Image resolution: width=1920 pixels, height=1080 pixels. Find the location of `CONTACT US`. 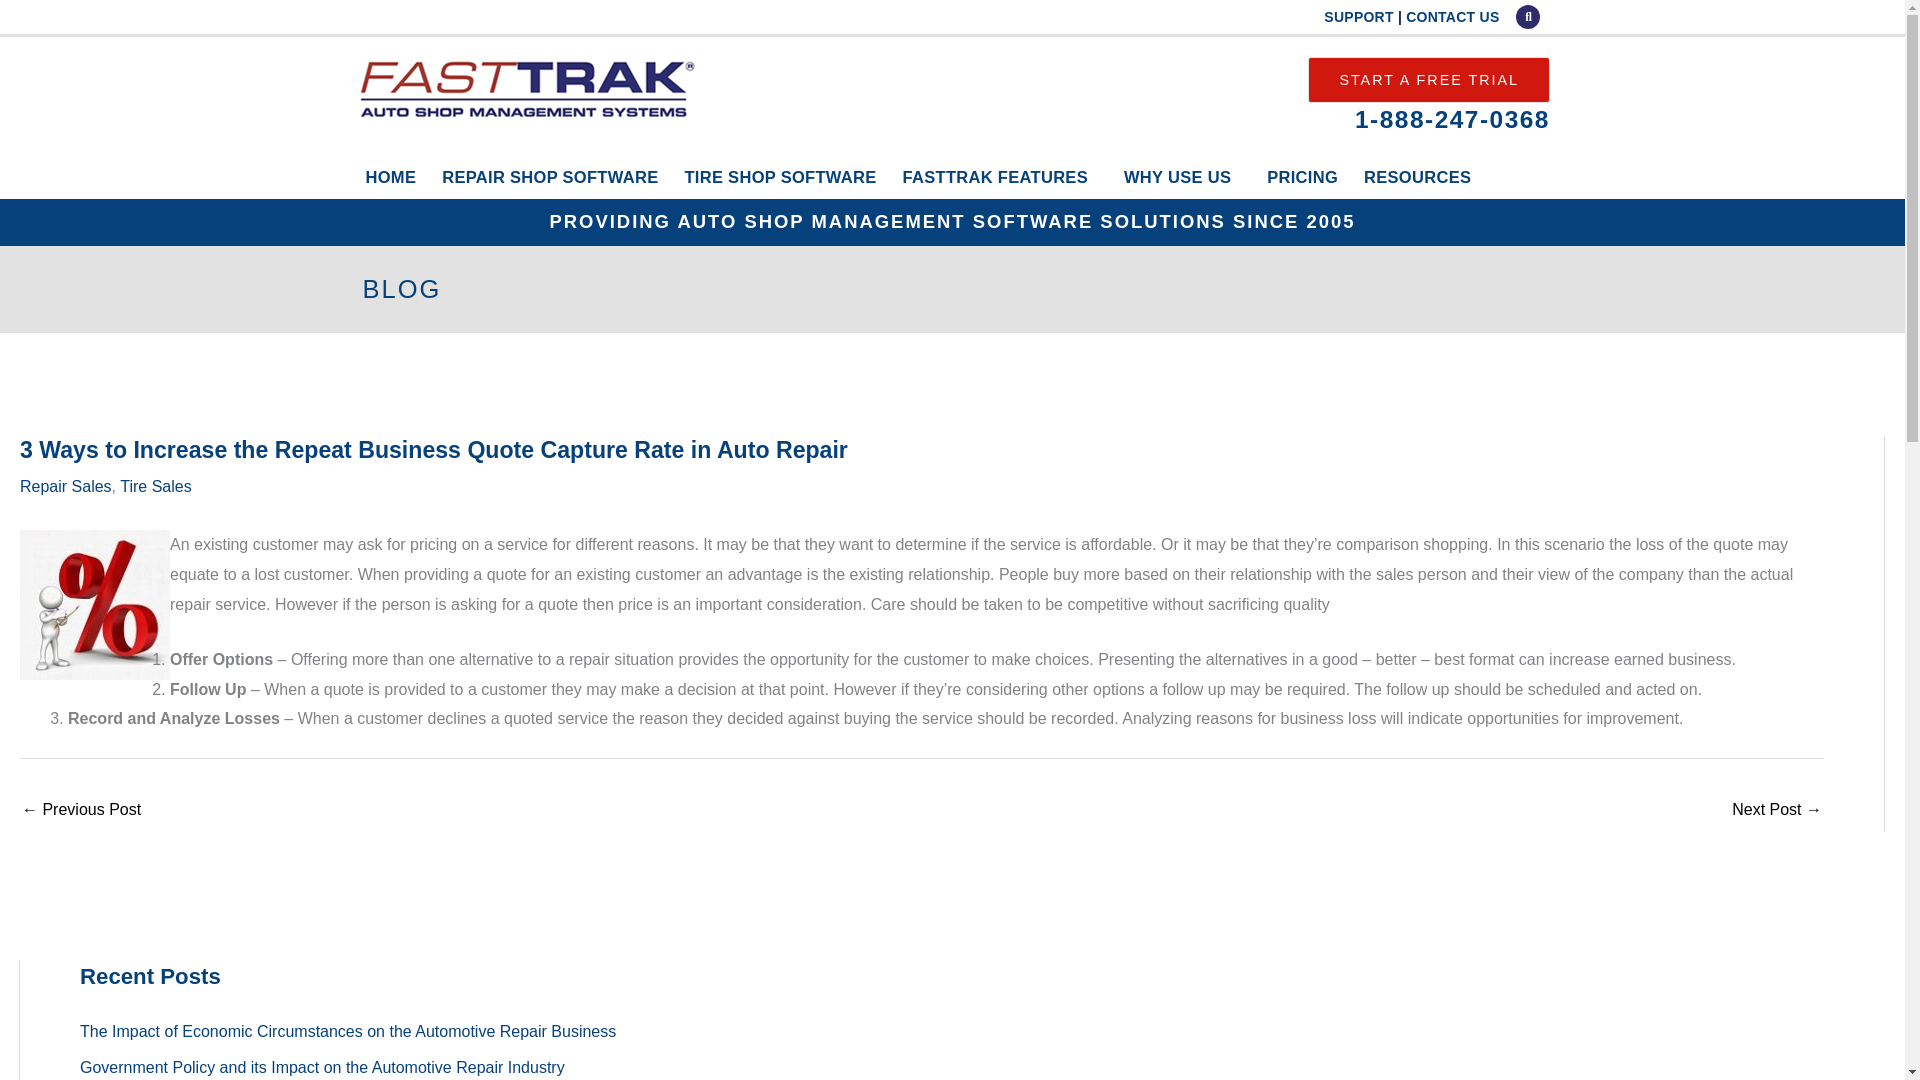

CONTACT US is located at coordinates (1452, 16).